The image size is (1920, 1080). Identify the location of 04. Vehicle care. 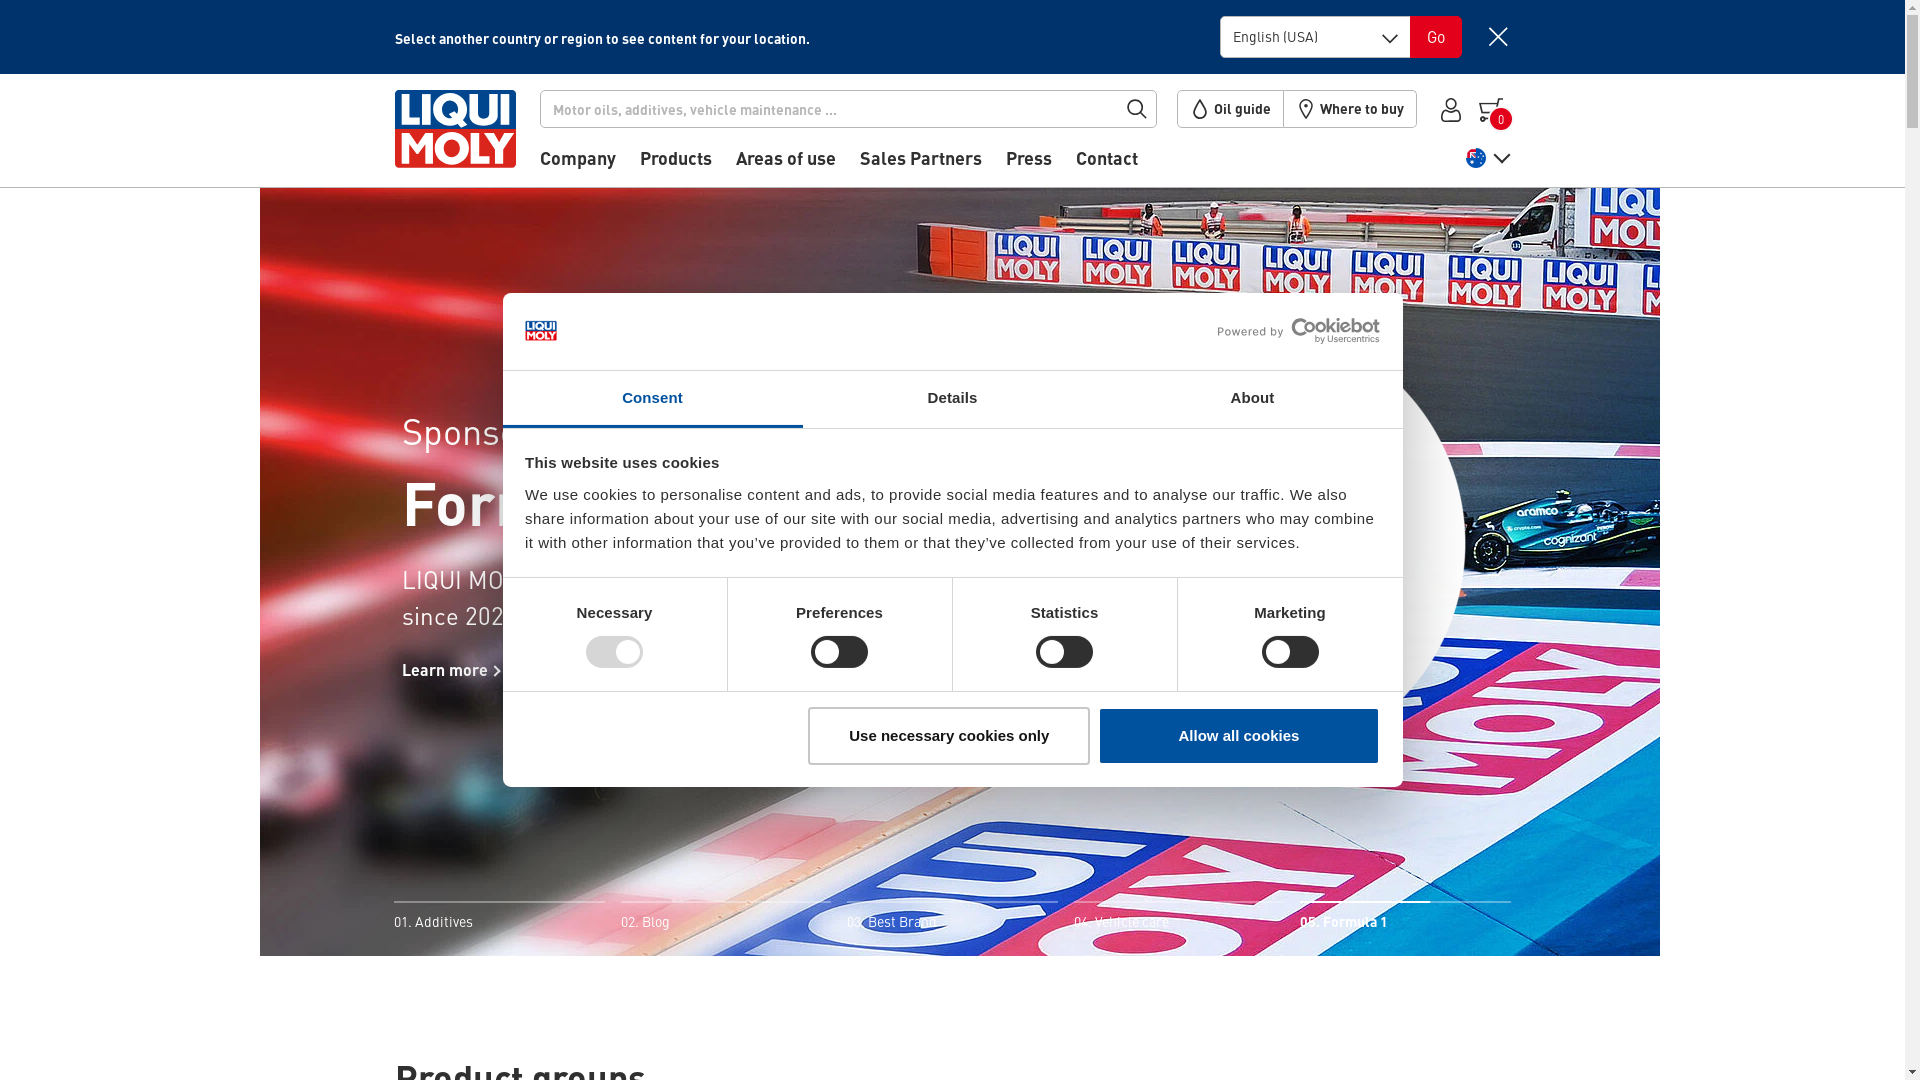
(1179, 918).